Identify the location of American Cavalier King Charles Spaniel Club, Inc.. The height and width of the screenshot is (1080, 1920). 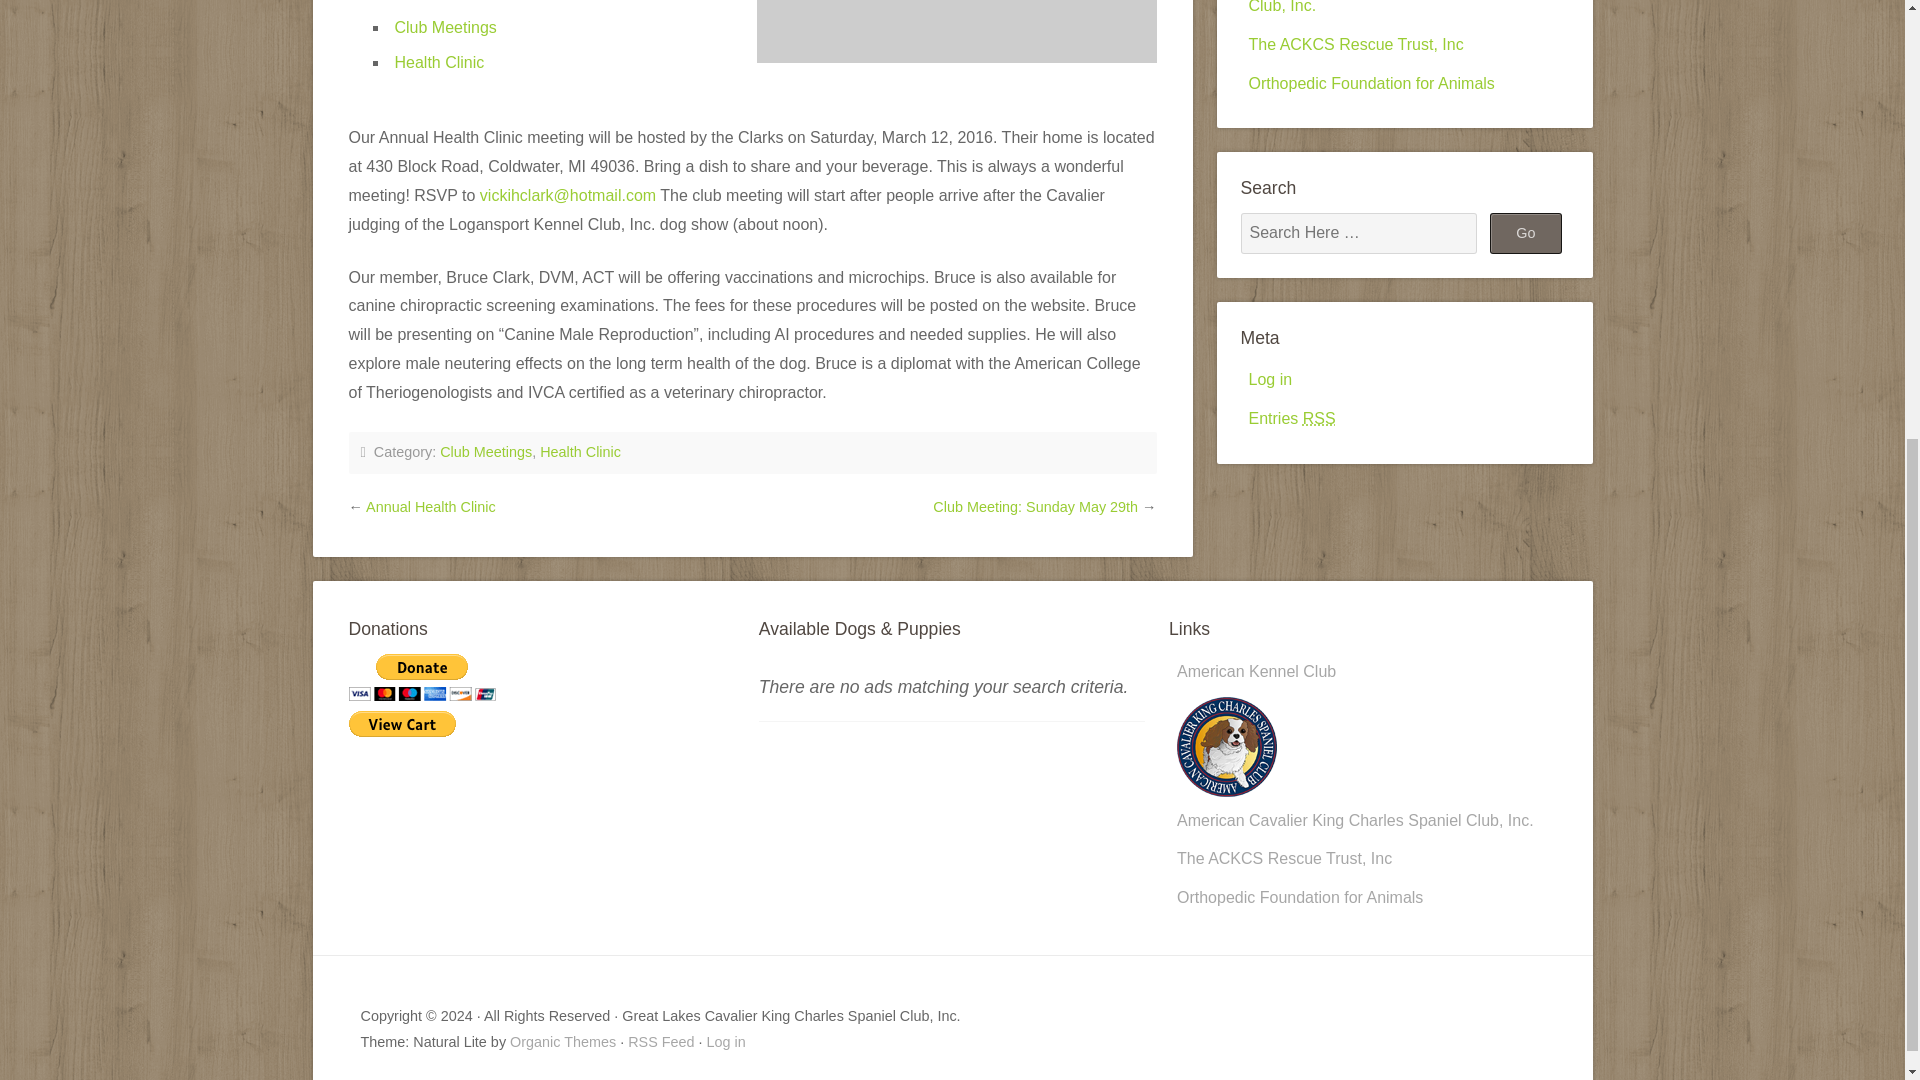
(1390, 7).